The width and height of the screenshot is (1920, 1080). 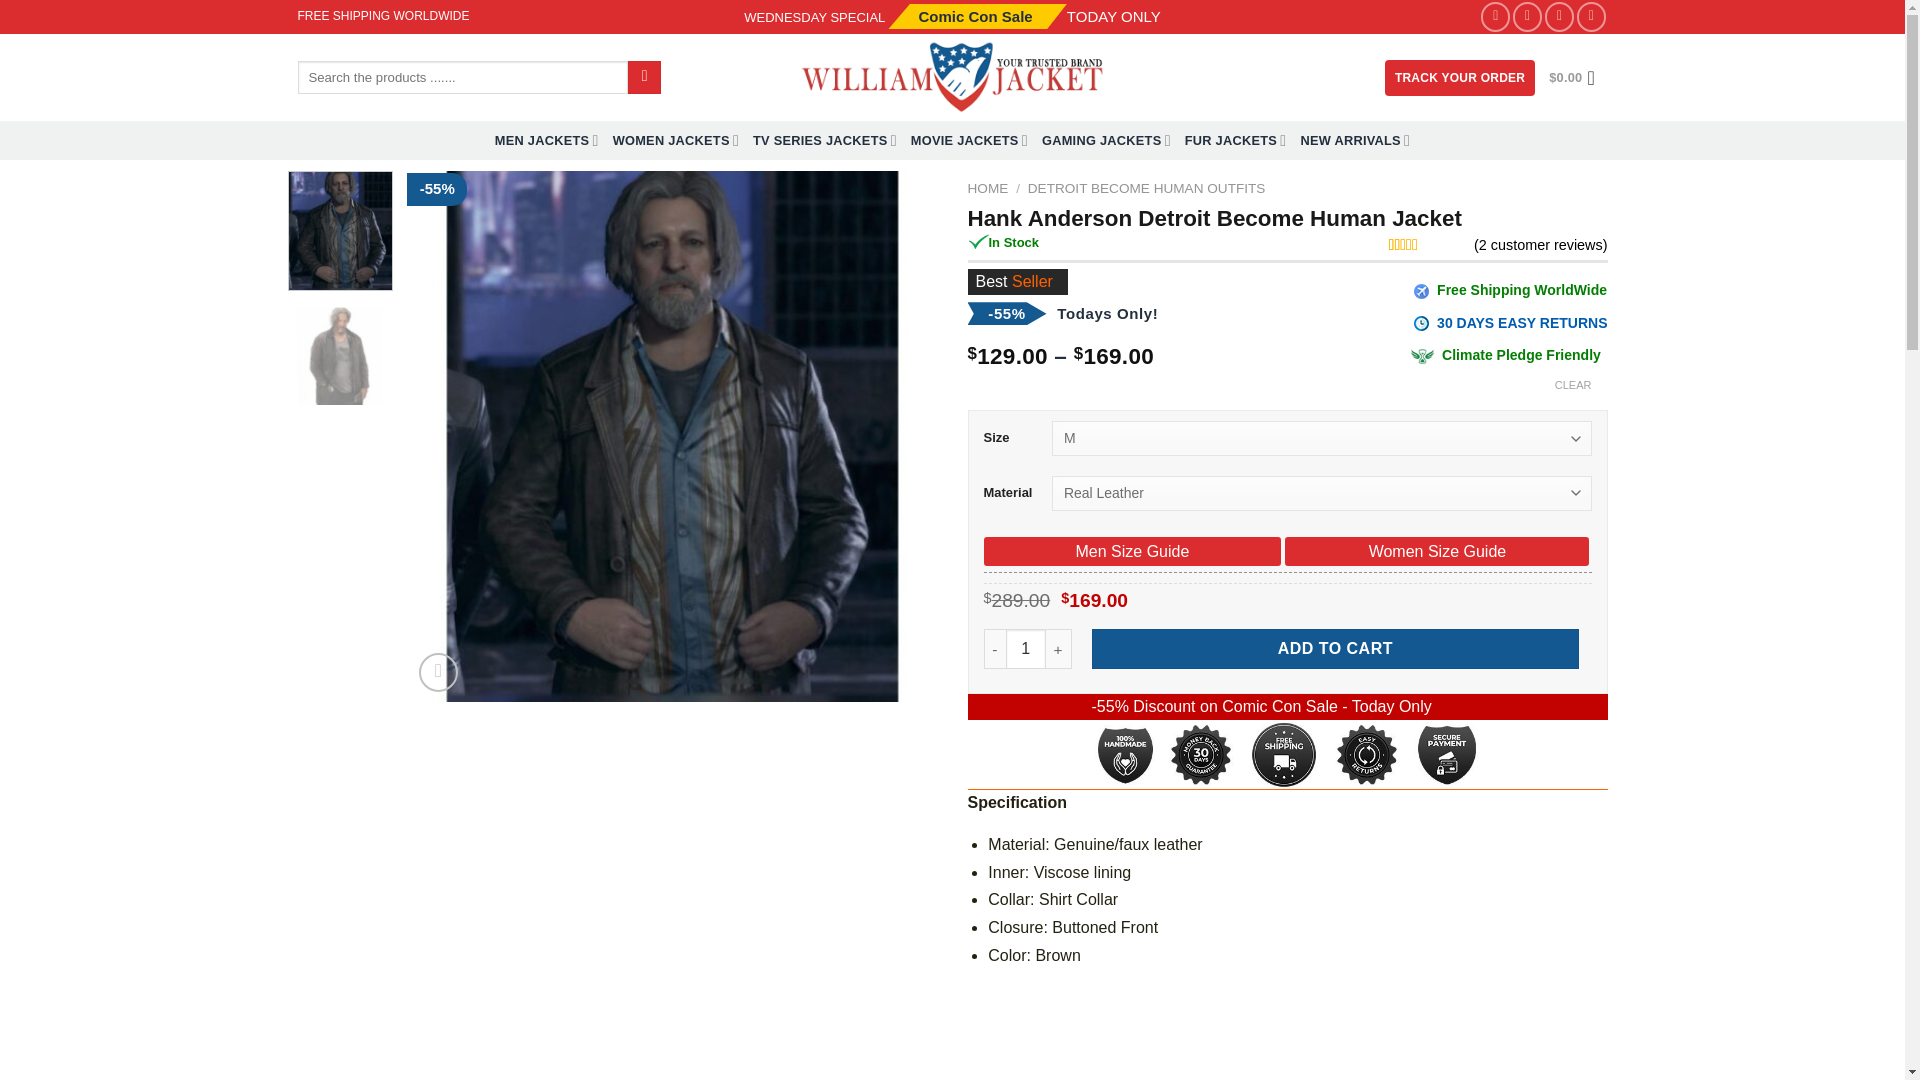 What do you see at coordinates (438, 672) in the screenshot?
I see `Zoom` at bounding box center [438, 672].